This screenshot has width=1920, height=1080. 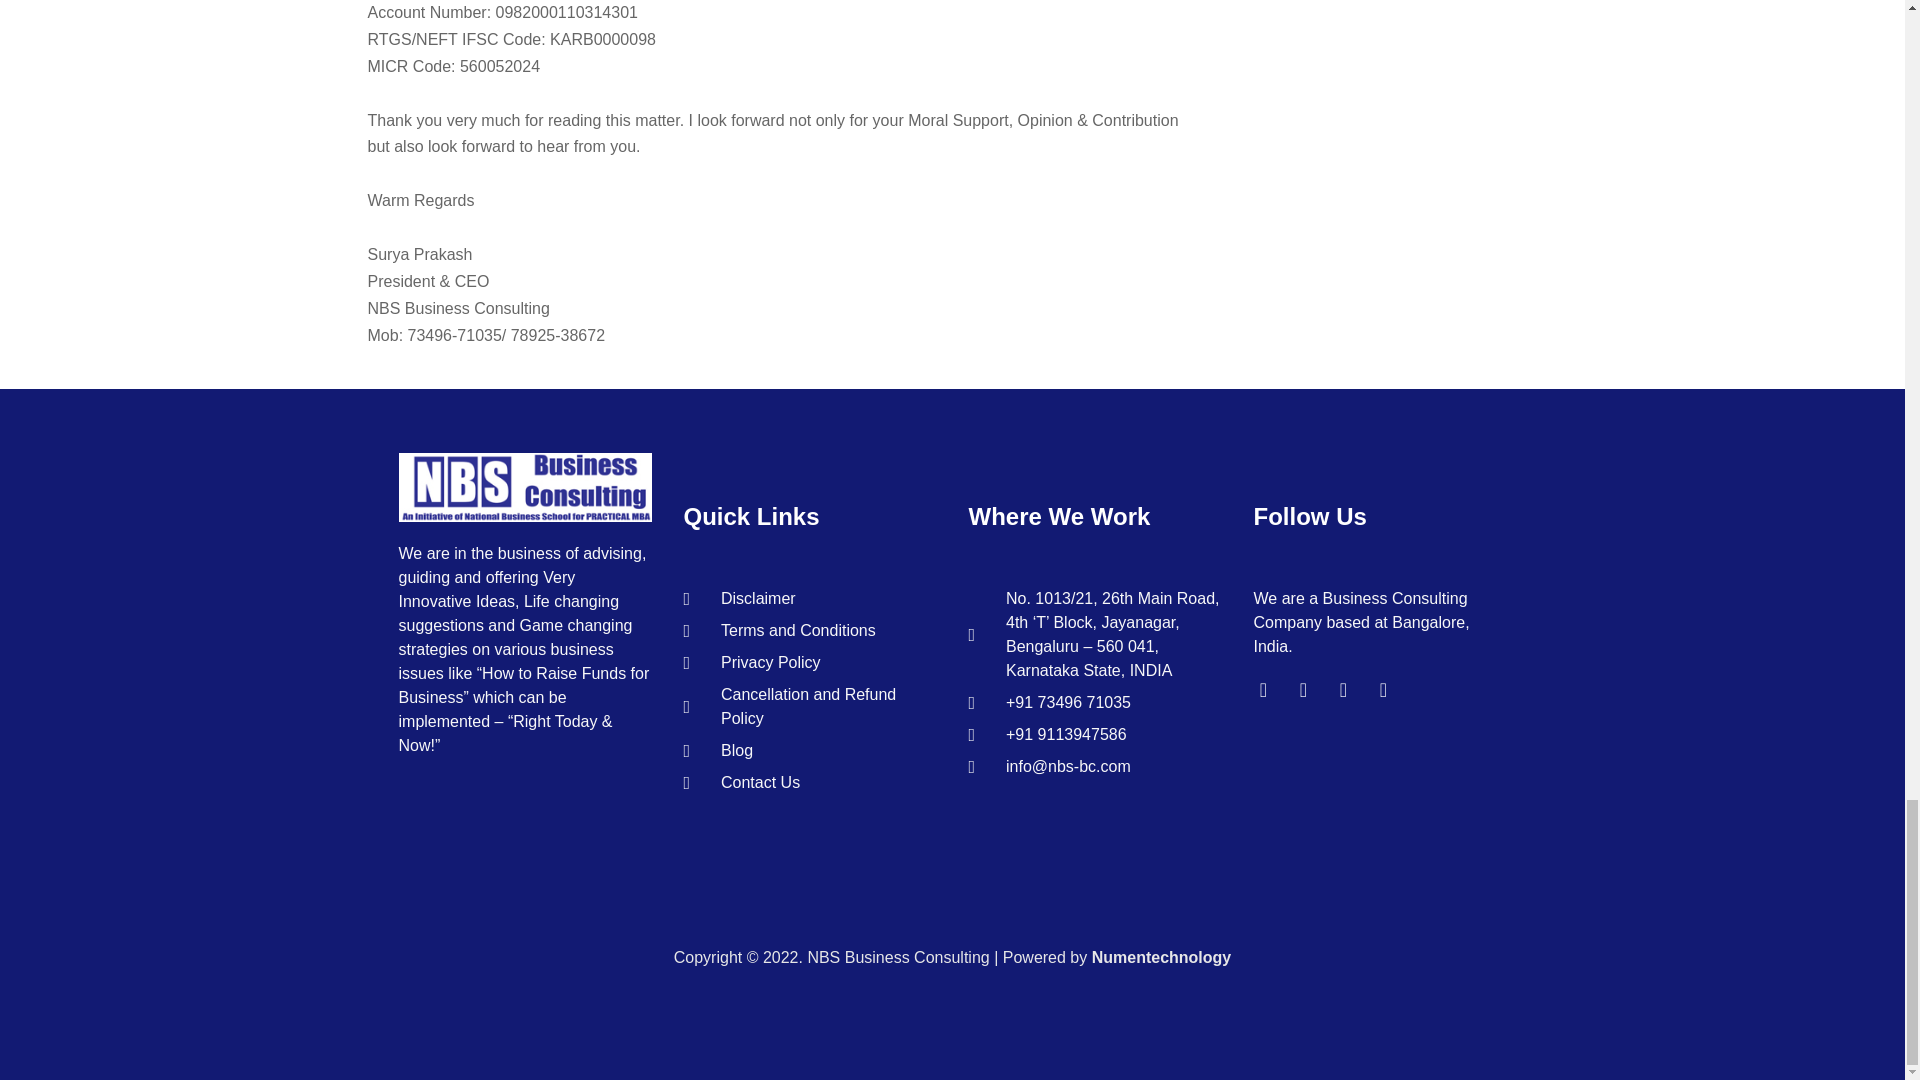 I want to click on Blog, so click(x=810, y=750).